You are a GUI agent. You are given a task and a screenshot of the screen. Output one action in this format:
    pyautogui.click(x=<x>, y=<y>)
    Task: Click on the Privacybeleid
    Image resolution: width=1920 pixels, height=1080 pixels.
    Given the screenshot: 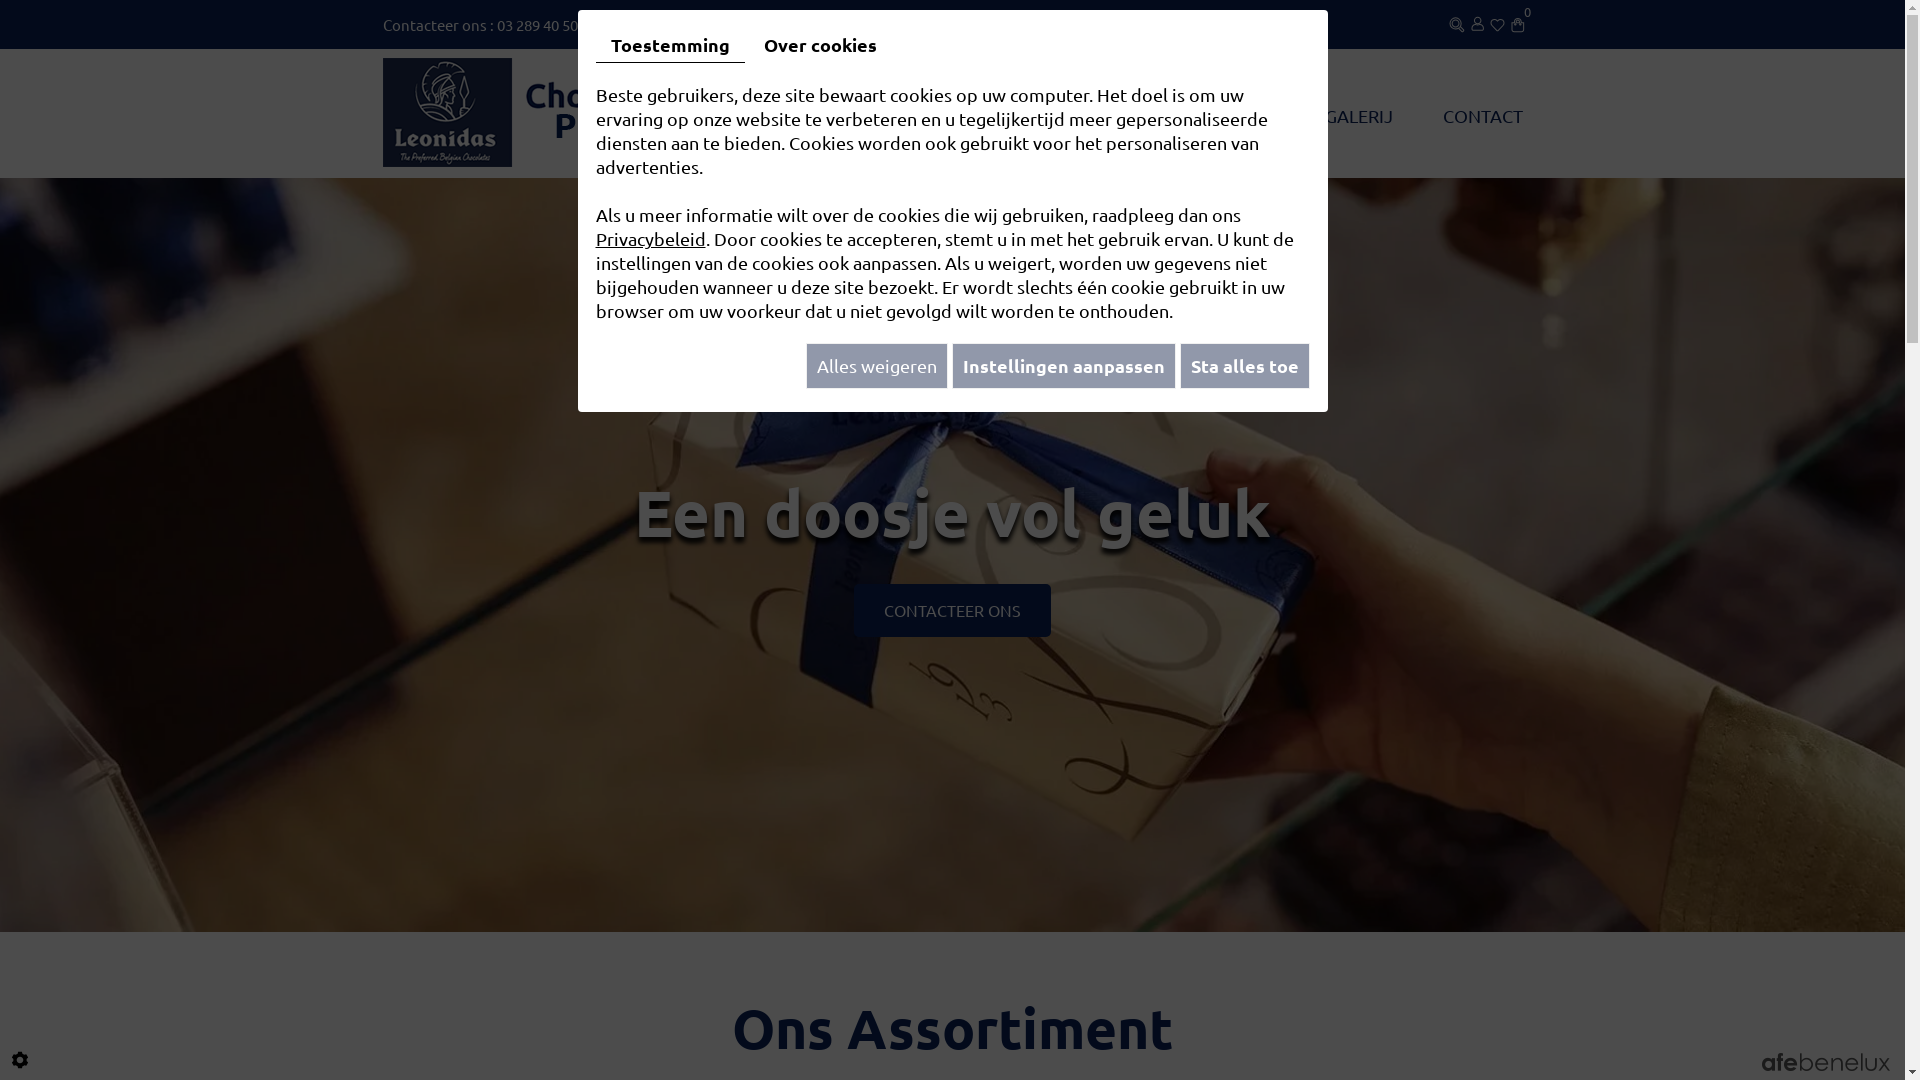 What is the action you would take?
    pyautogui.click(x=651, y=238)
    